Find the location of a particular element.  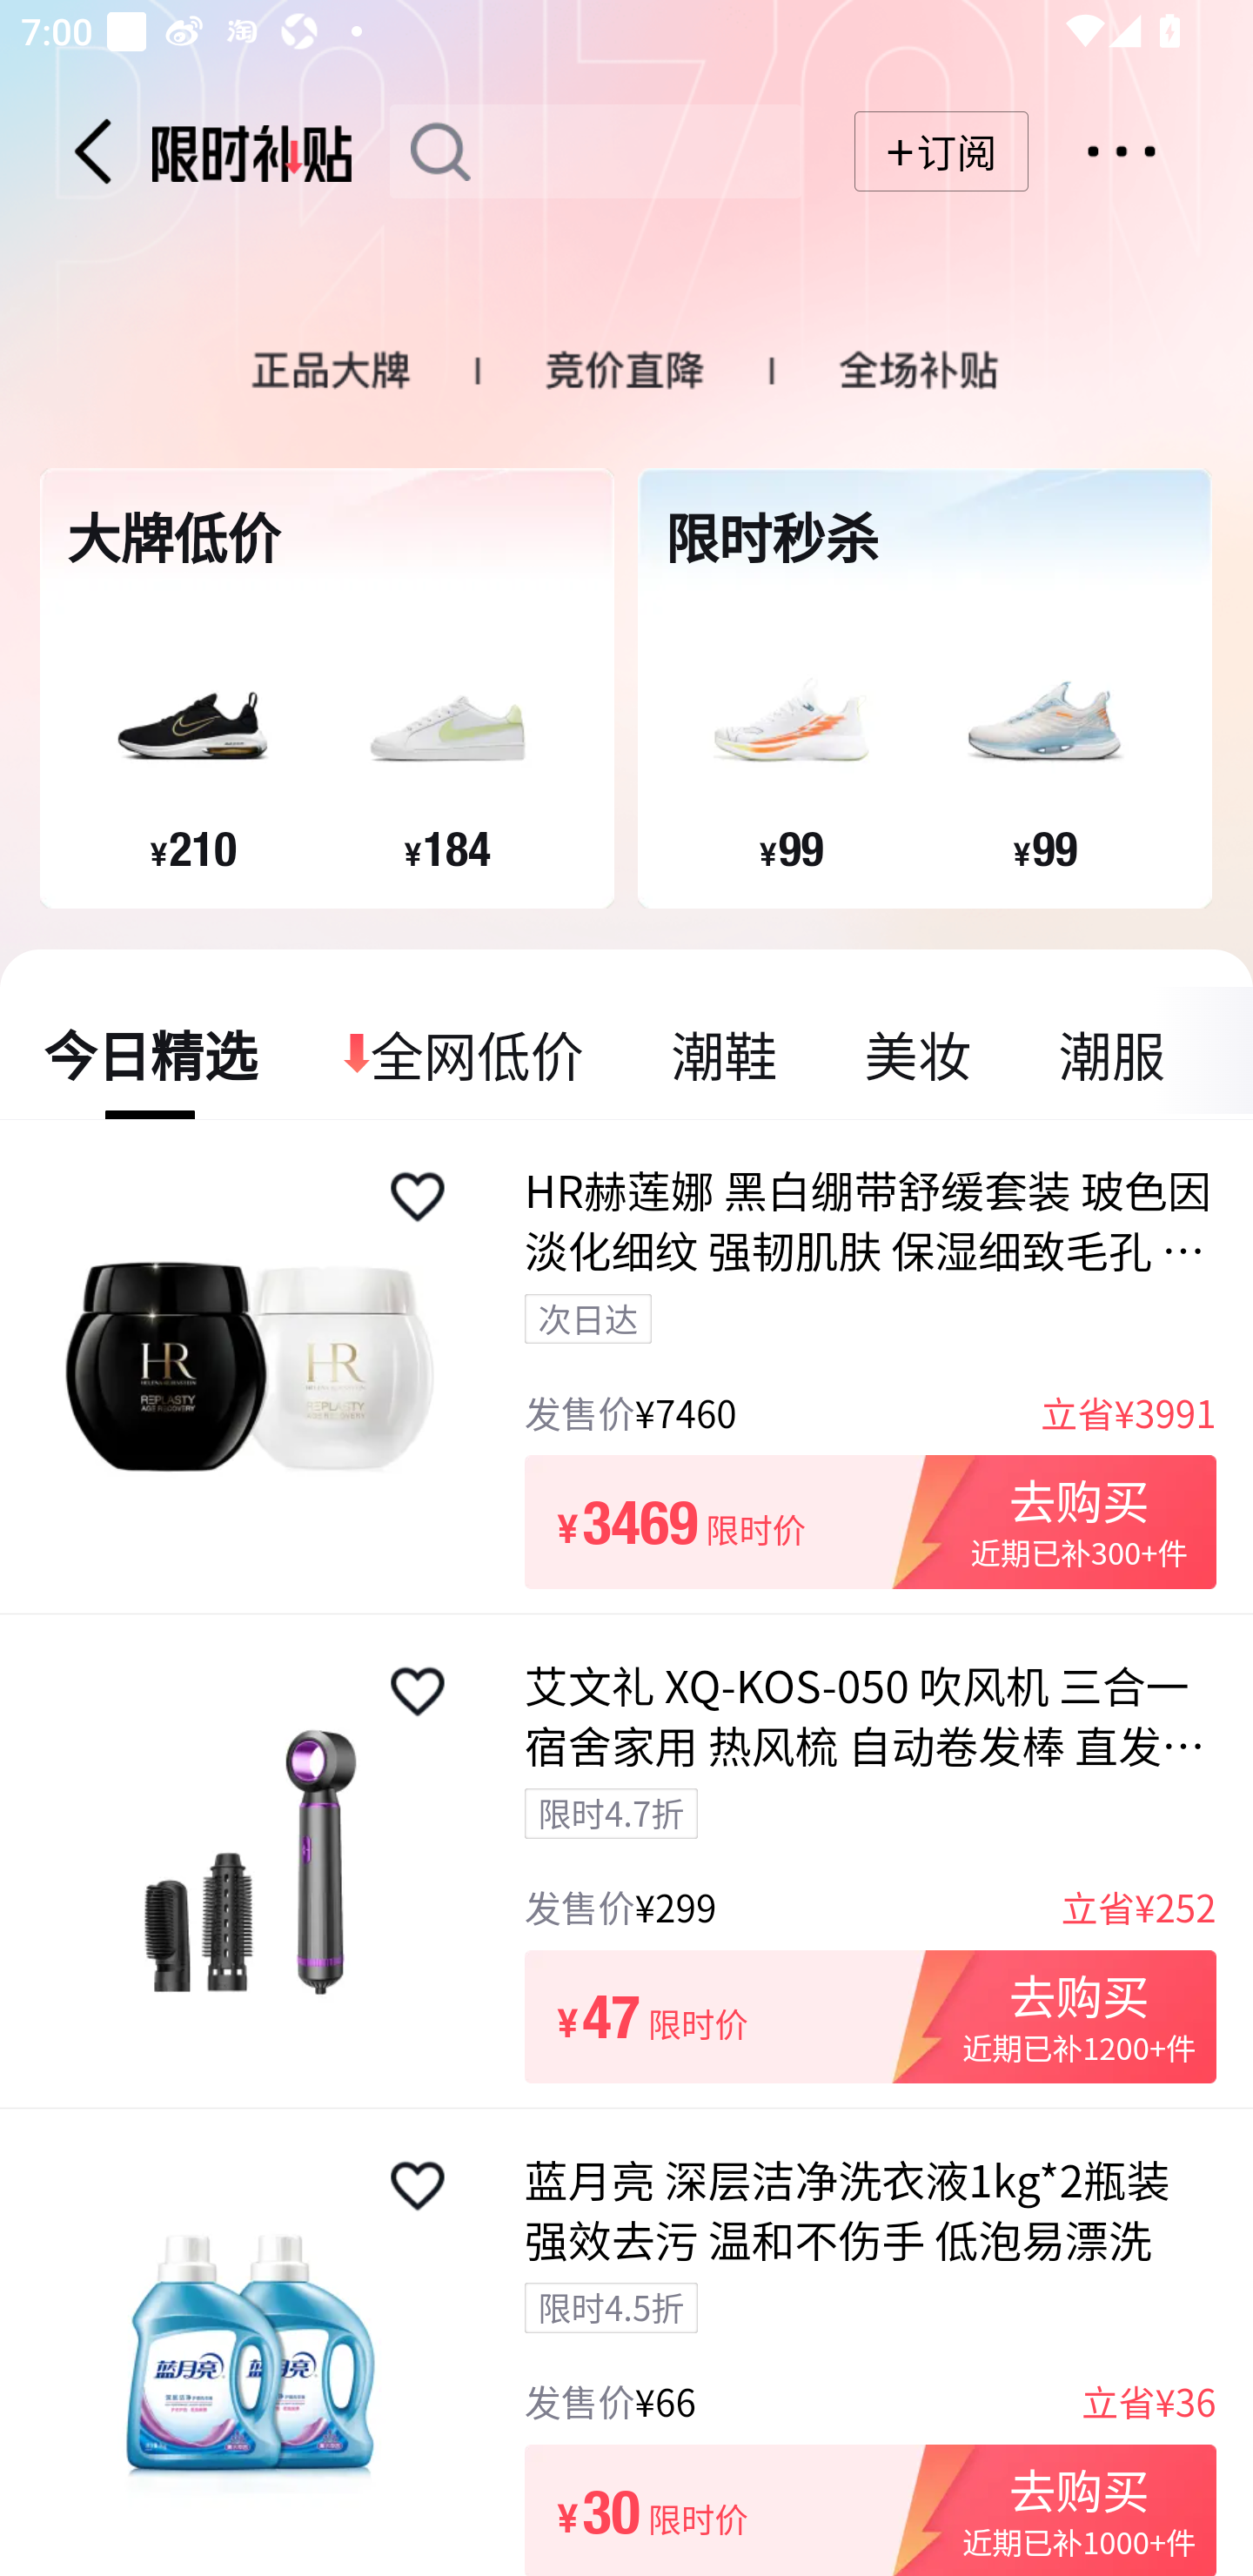

9e7fc8ca-86cd-3a08-4a56-57b9d219ca85-30-45 全网低价 is located at coordinates (465, 1053).